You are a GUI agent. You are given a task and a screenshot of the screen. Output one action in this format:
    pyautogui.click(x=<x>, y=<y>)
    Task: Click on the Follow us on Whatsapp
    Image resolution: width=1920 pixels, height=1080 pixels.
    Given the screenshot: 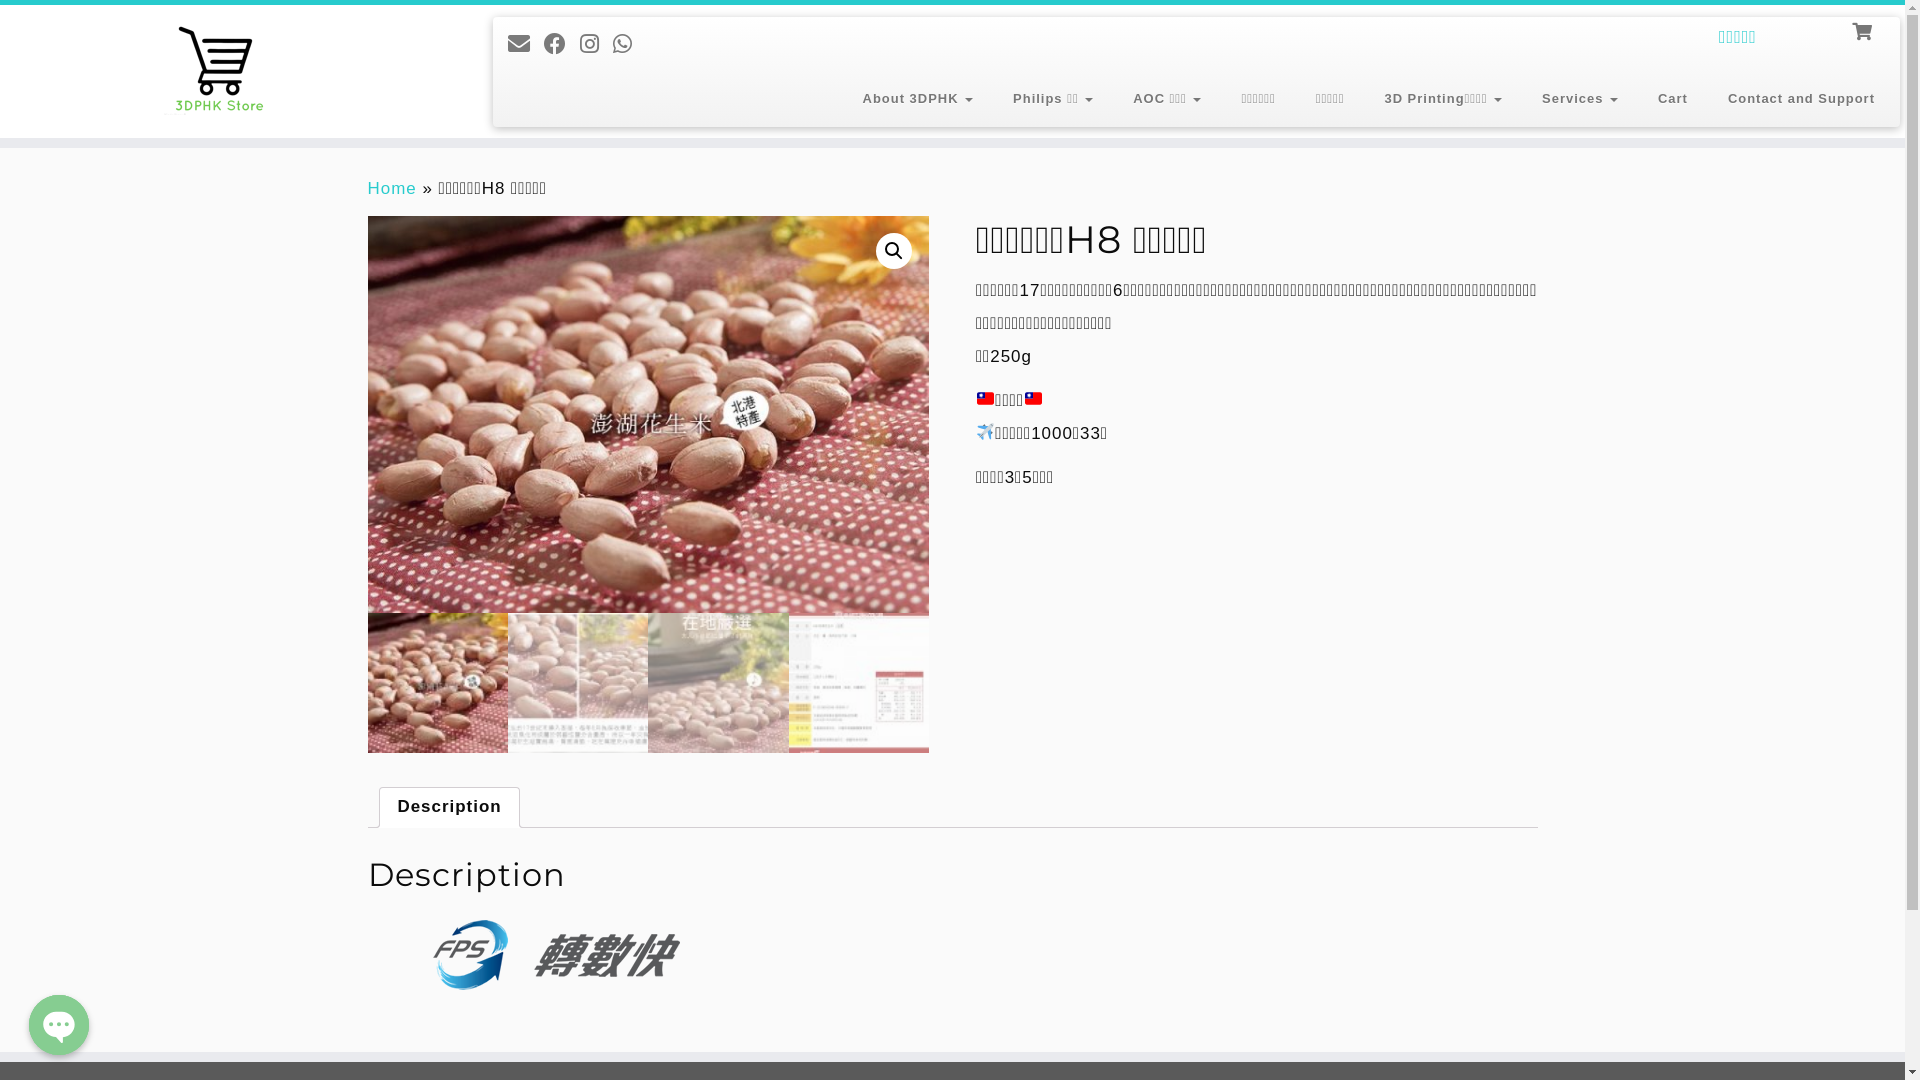 What is the action you would take?
    pyautogui.click(x=630, y=44)
    